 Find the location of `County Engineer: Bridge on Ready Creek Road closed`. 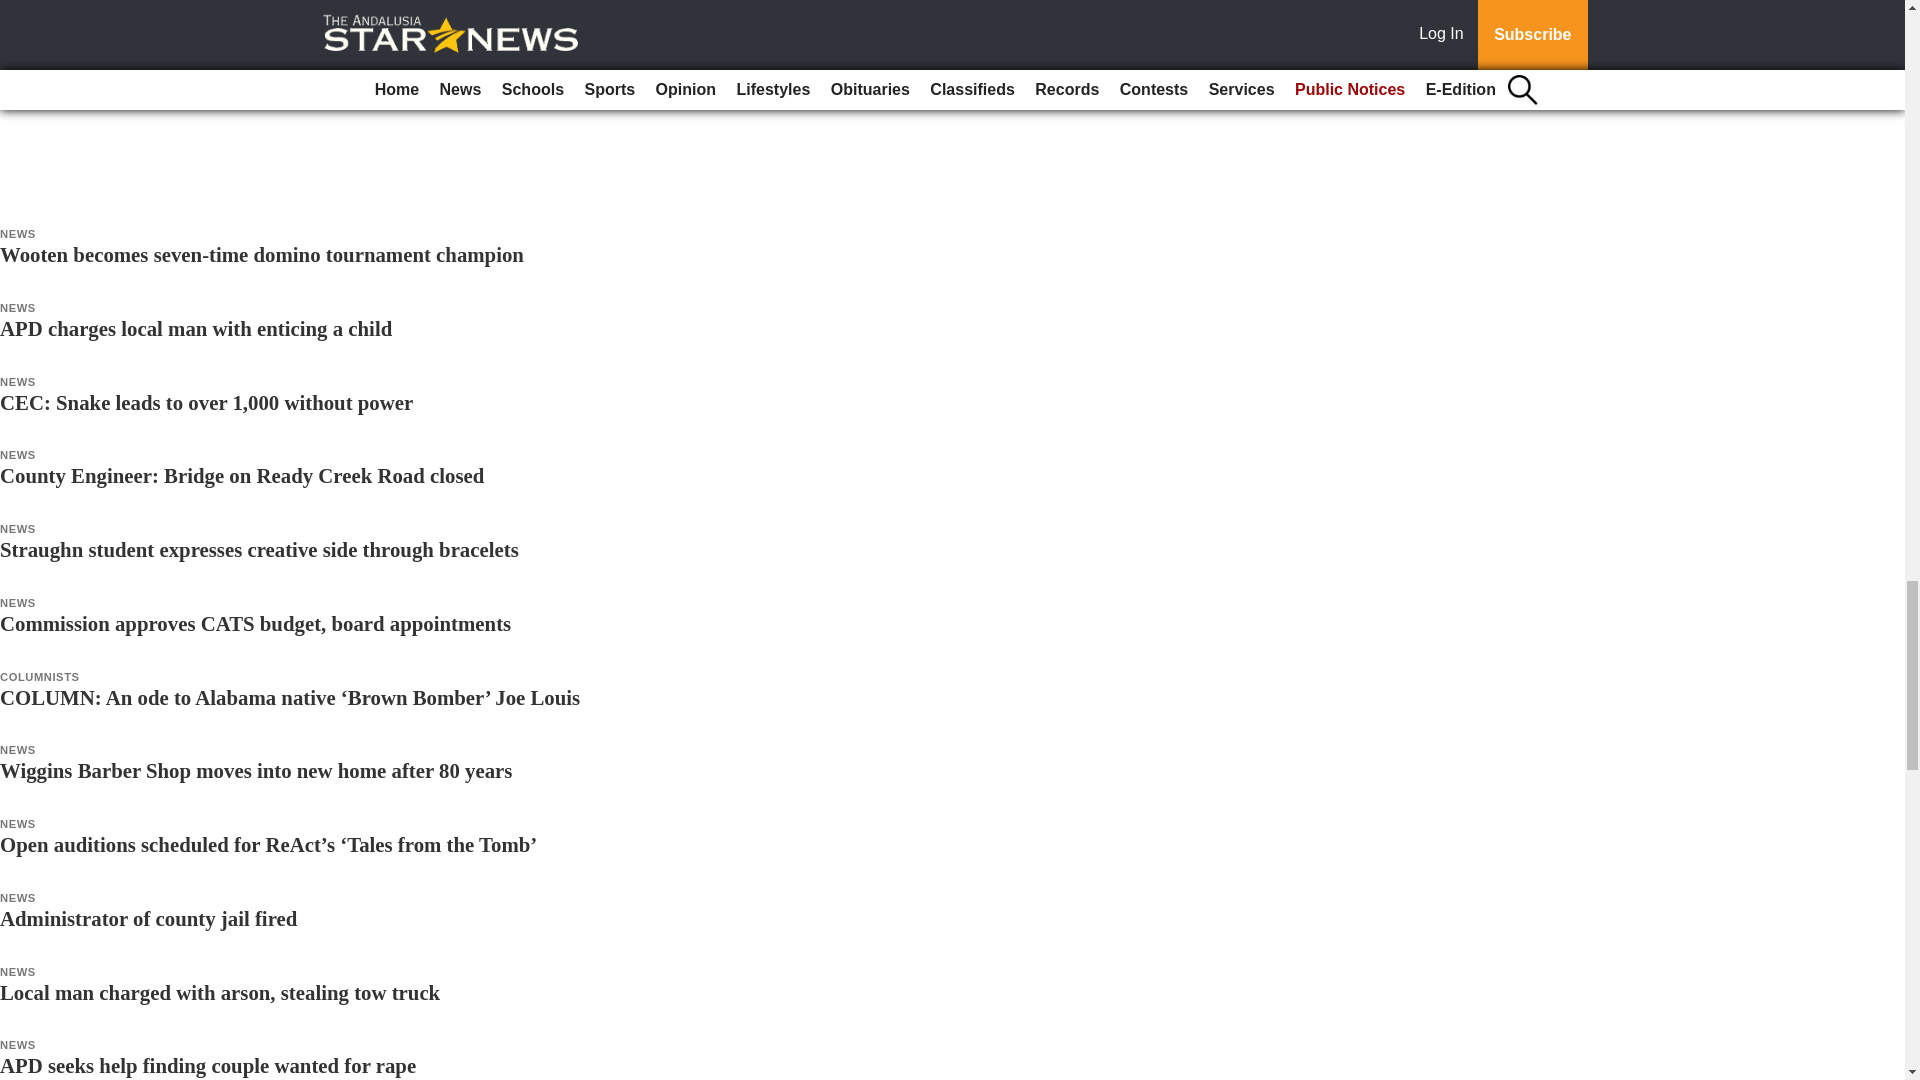

County Engineer: Bridge on Ready Creek Road closed is located at coordinates (242, 476).